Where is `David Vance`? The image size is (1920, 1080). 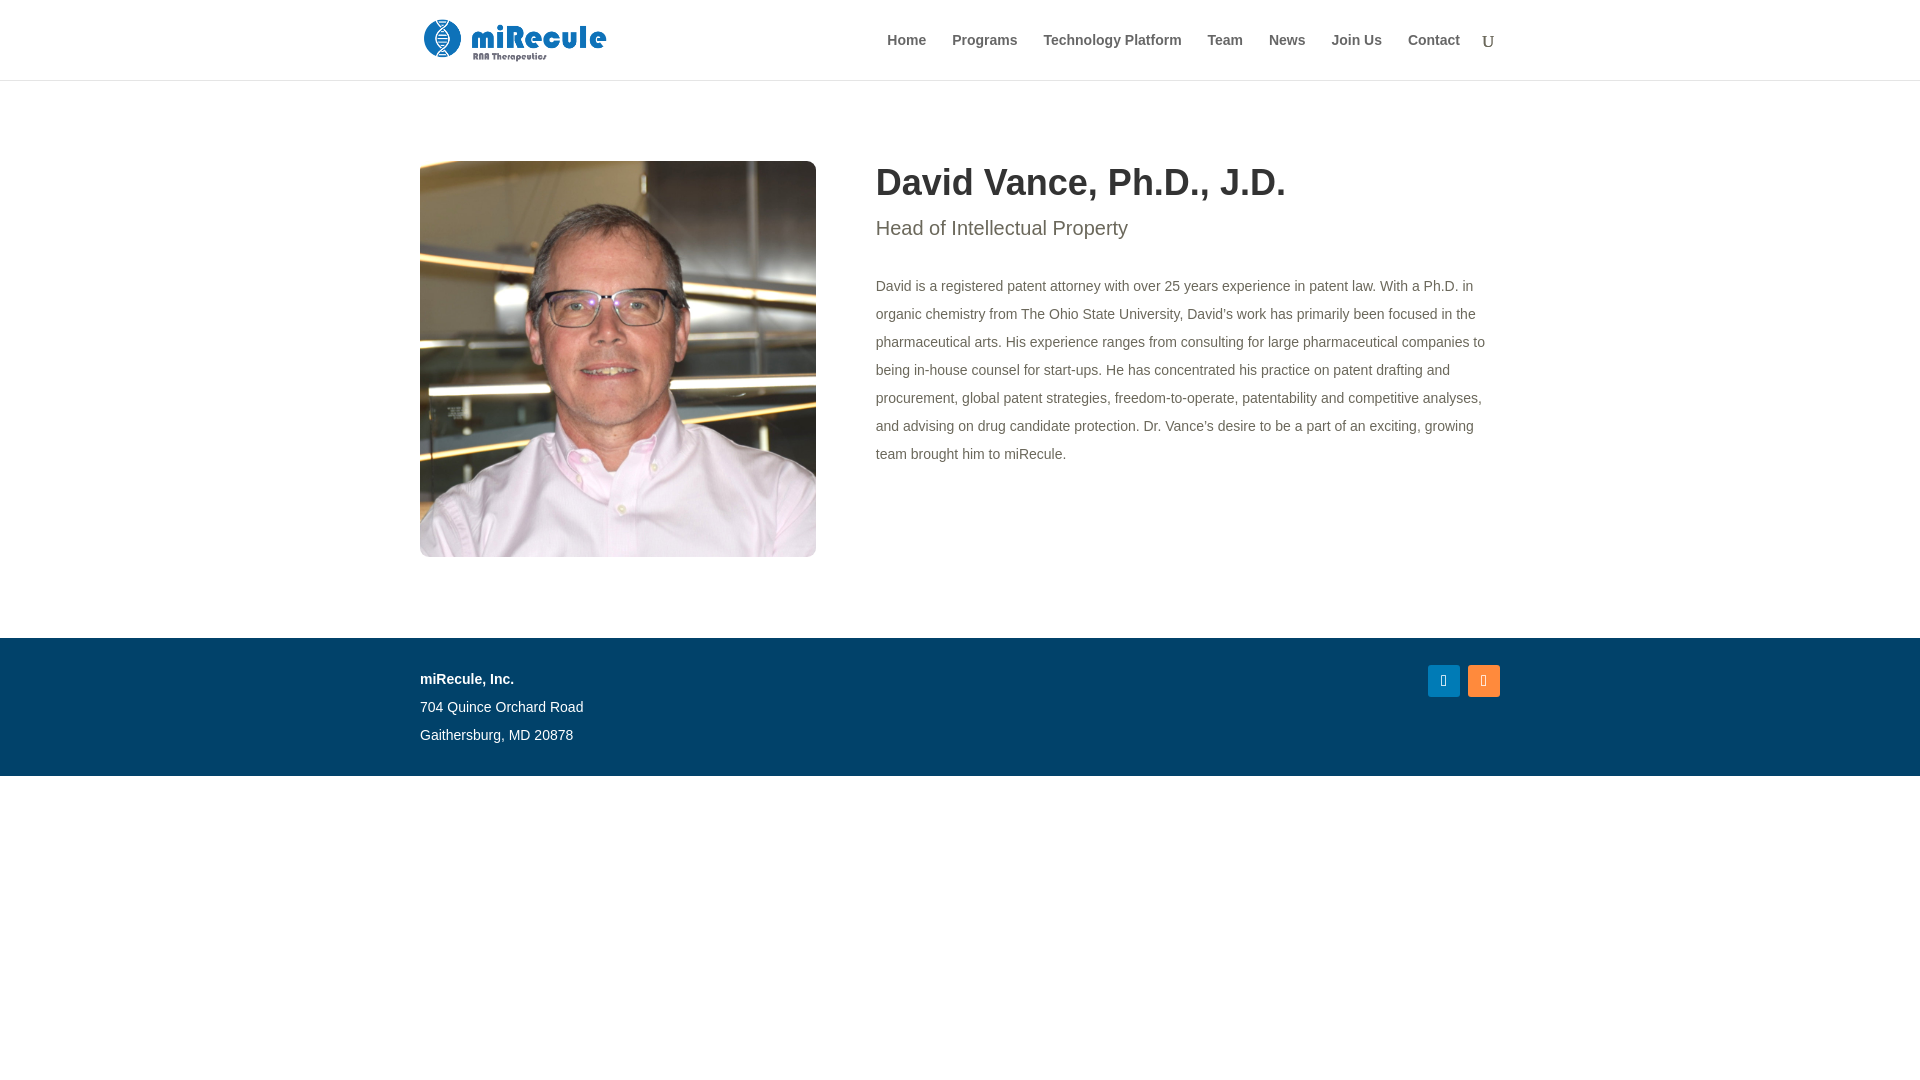 David Vance is located at coordinates (618, 358).